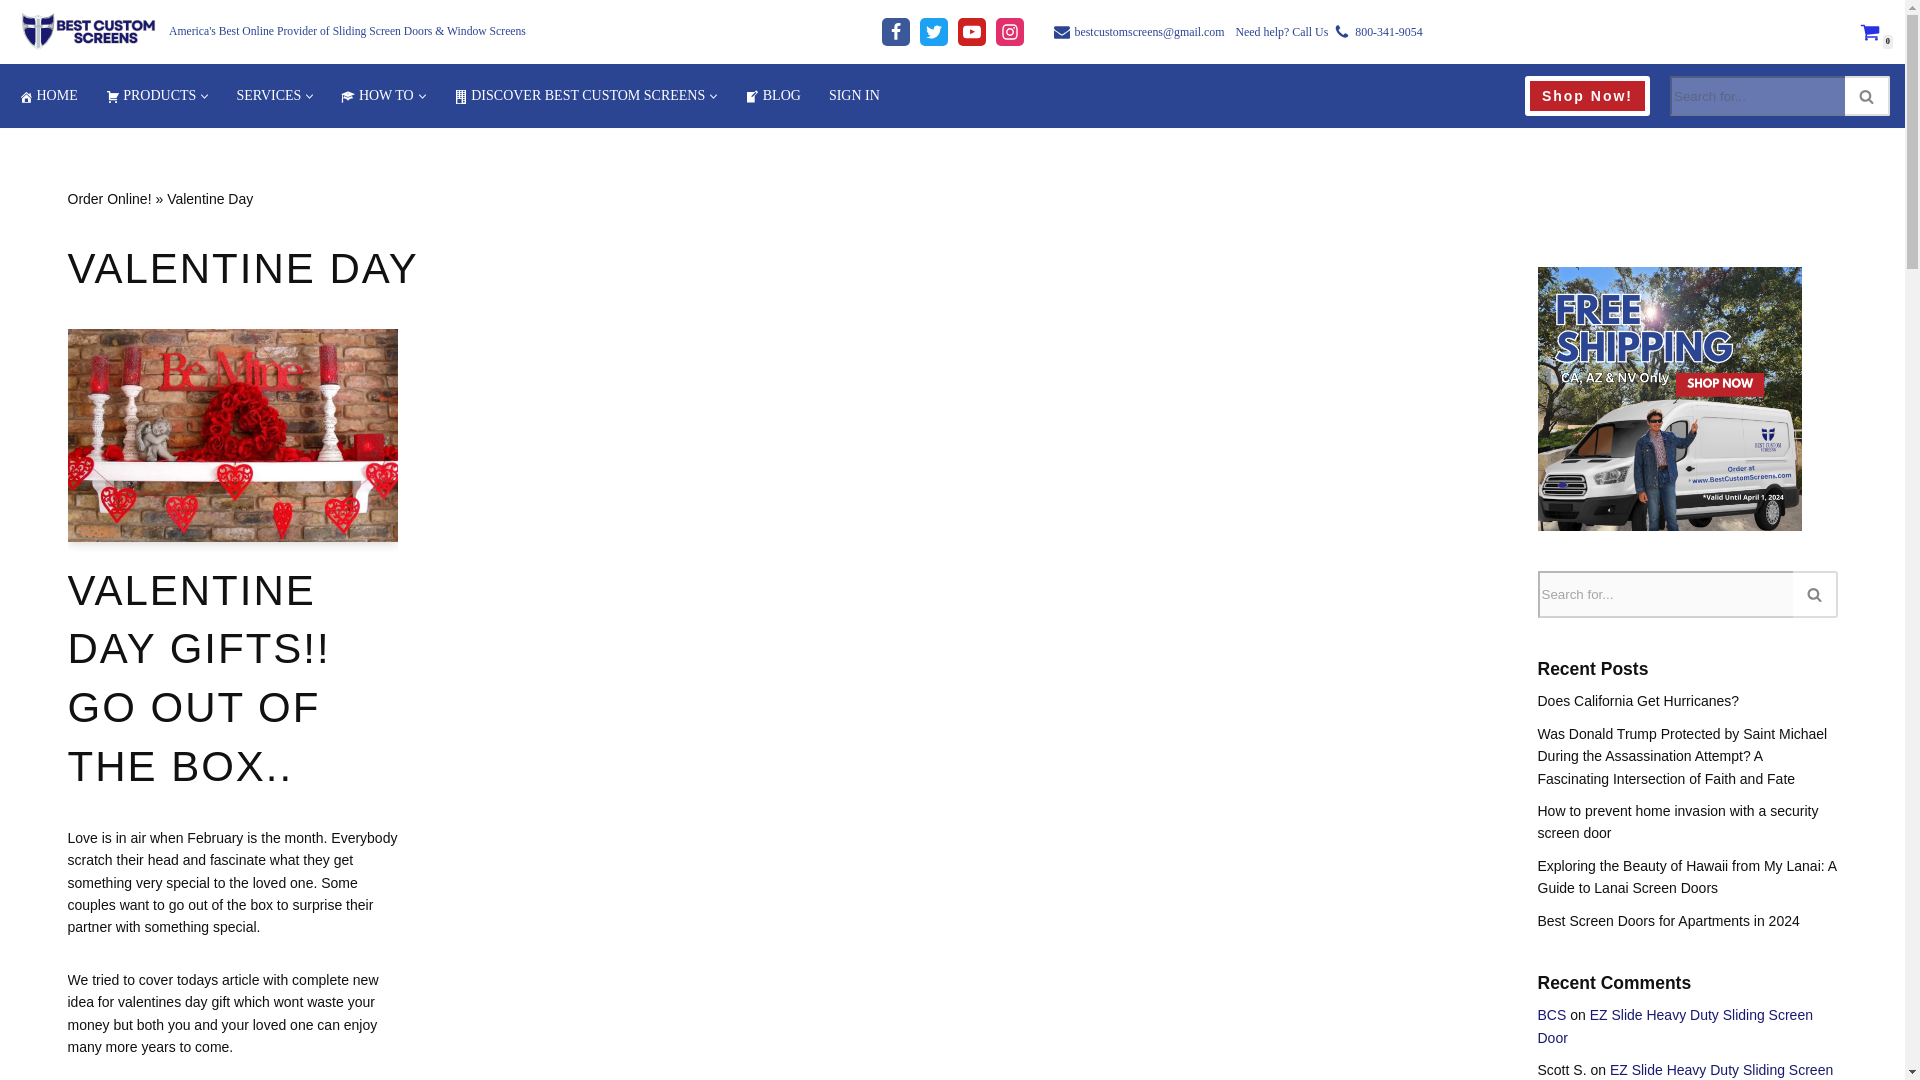 The width and height of the screenshot is (1920, 1080). What do you see at coordinates (1870, 32) in the screenshot?
I see `0` at bounding box center [1870, 32].